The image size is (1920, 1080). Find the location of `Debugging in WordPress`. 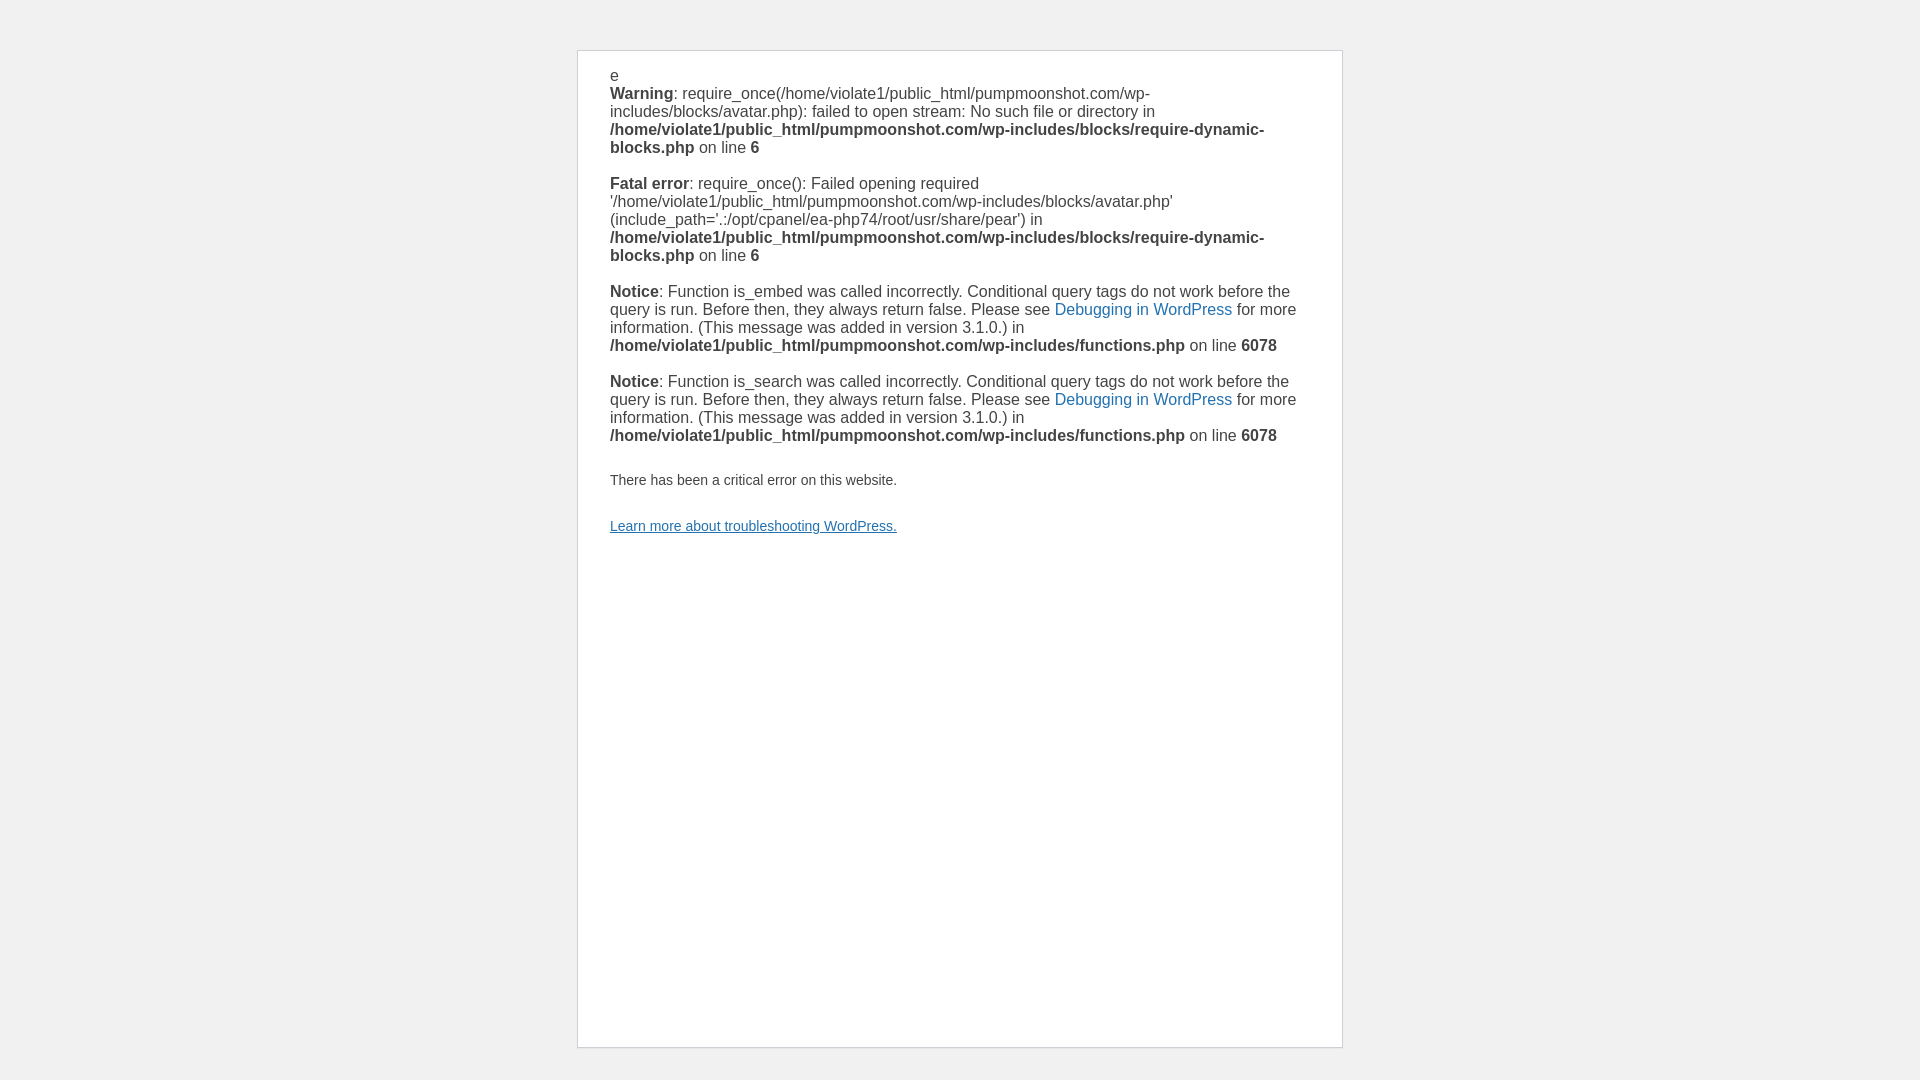

Debugging in WordPress is located at coordinates (1143, 309).